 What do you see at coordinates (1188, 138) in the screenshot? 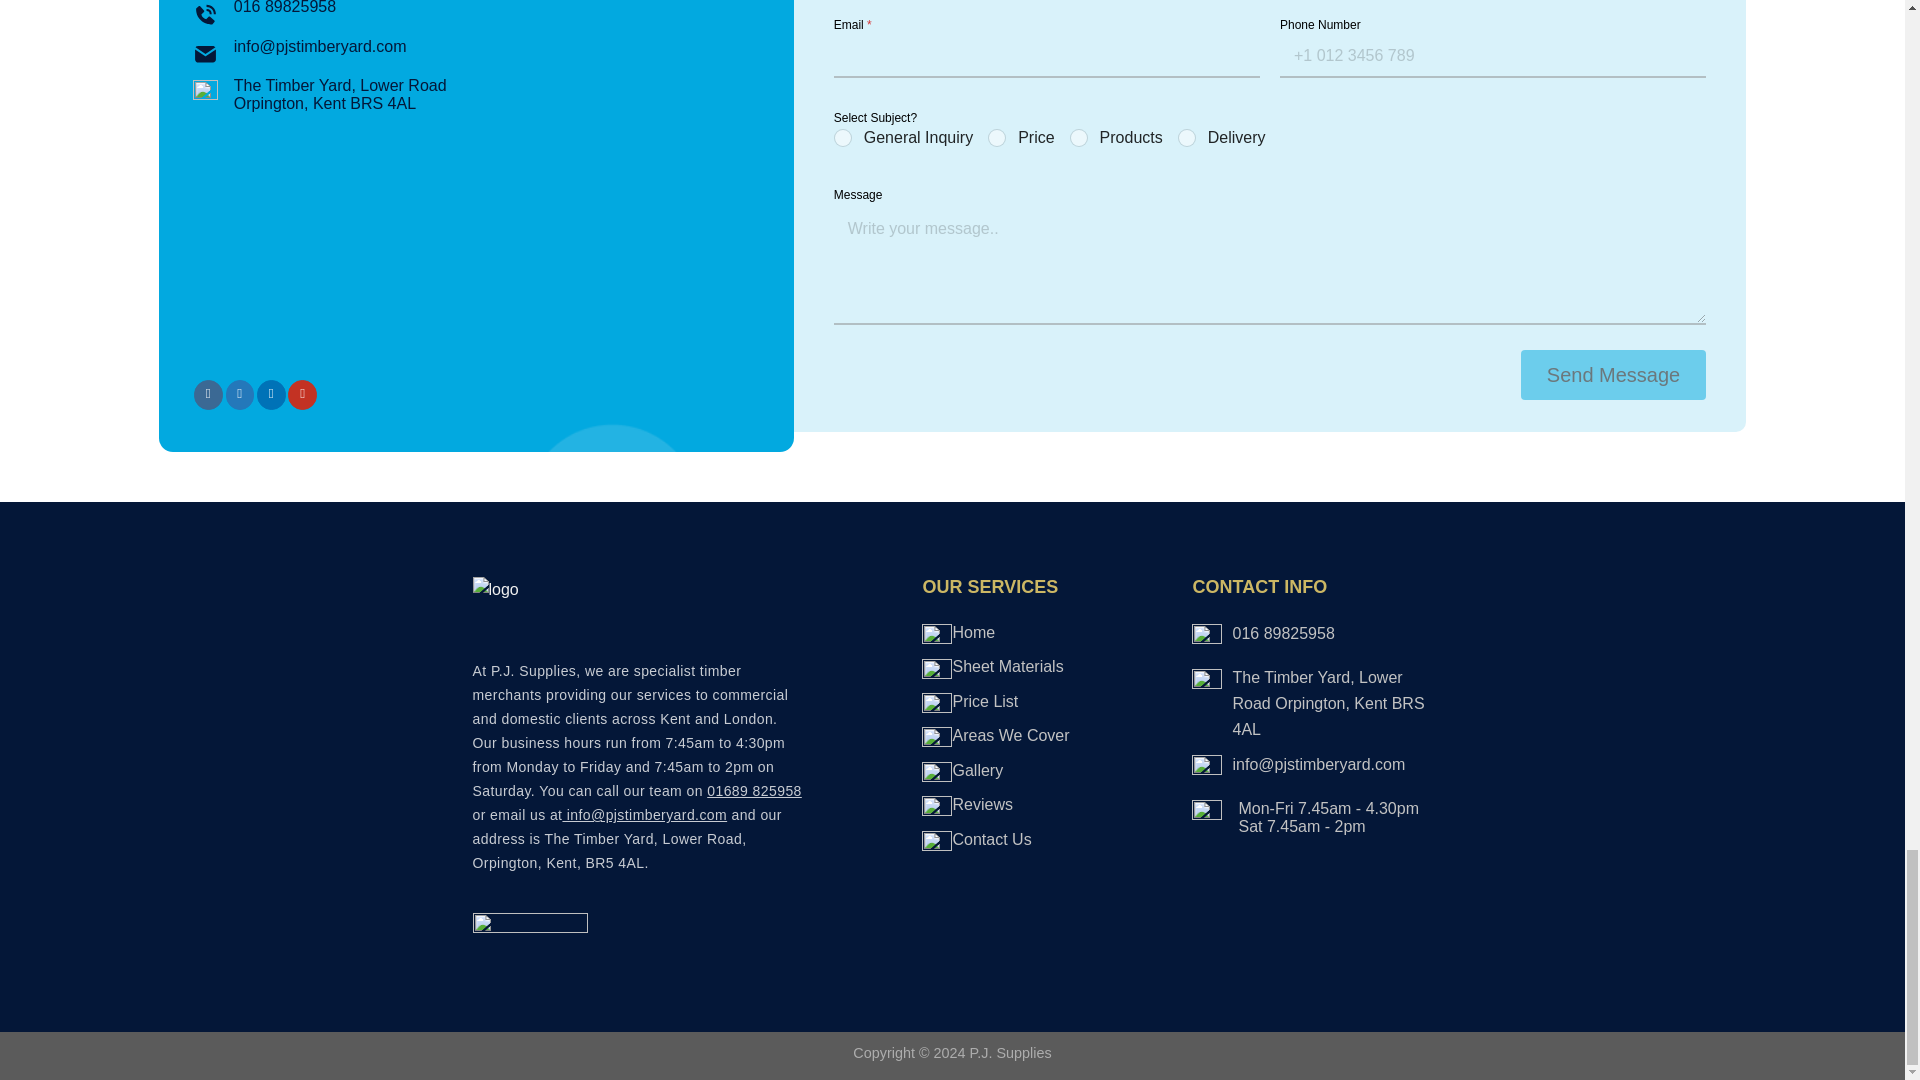
I see `Delivery` at bounding box center [1188, 138].